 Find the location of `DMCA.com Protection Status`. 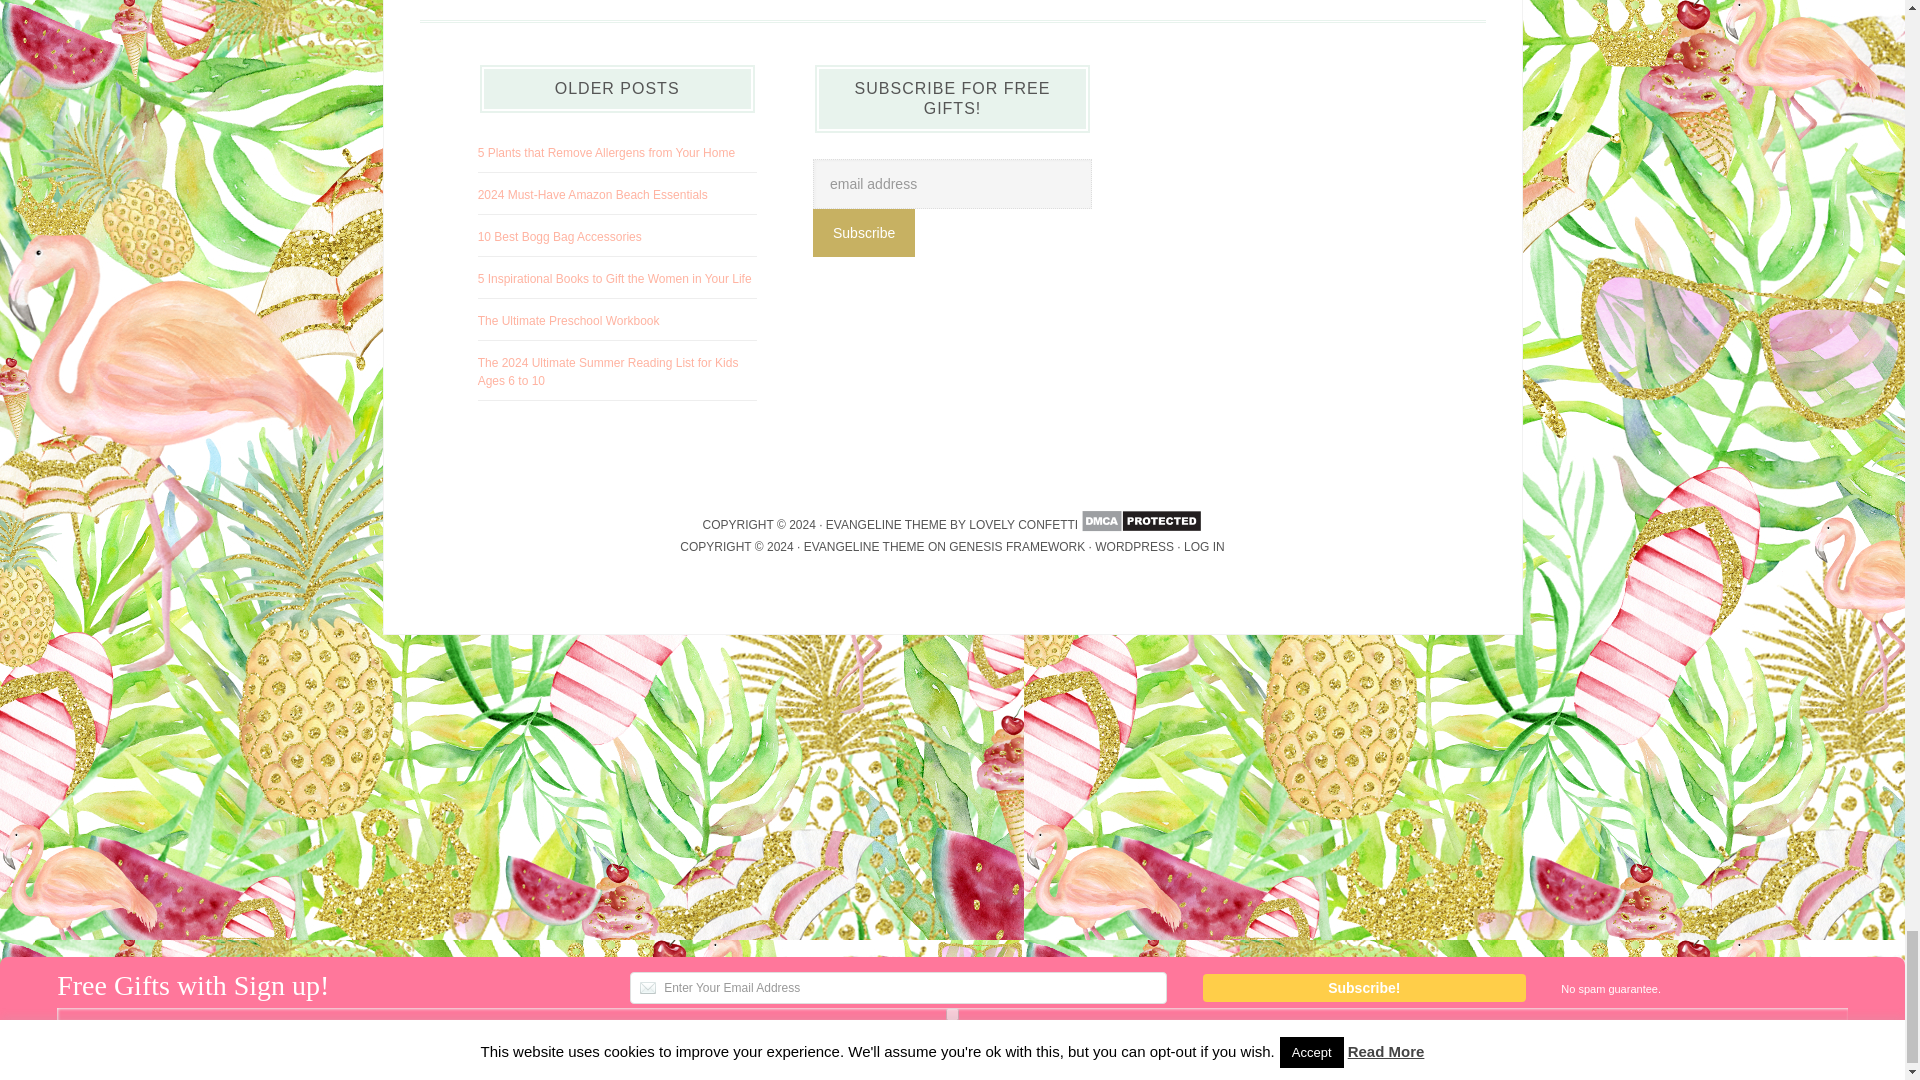

DMCA.com Protection Status is located at coordinates (1139, 525).